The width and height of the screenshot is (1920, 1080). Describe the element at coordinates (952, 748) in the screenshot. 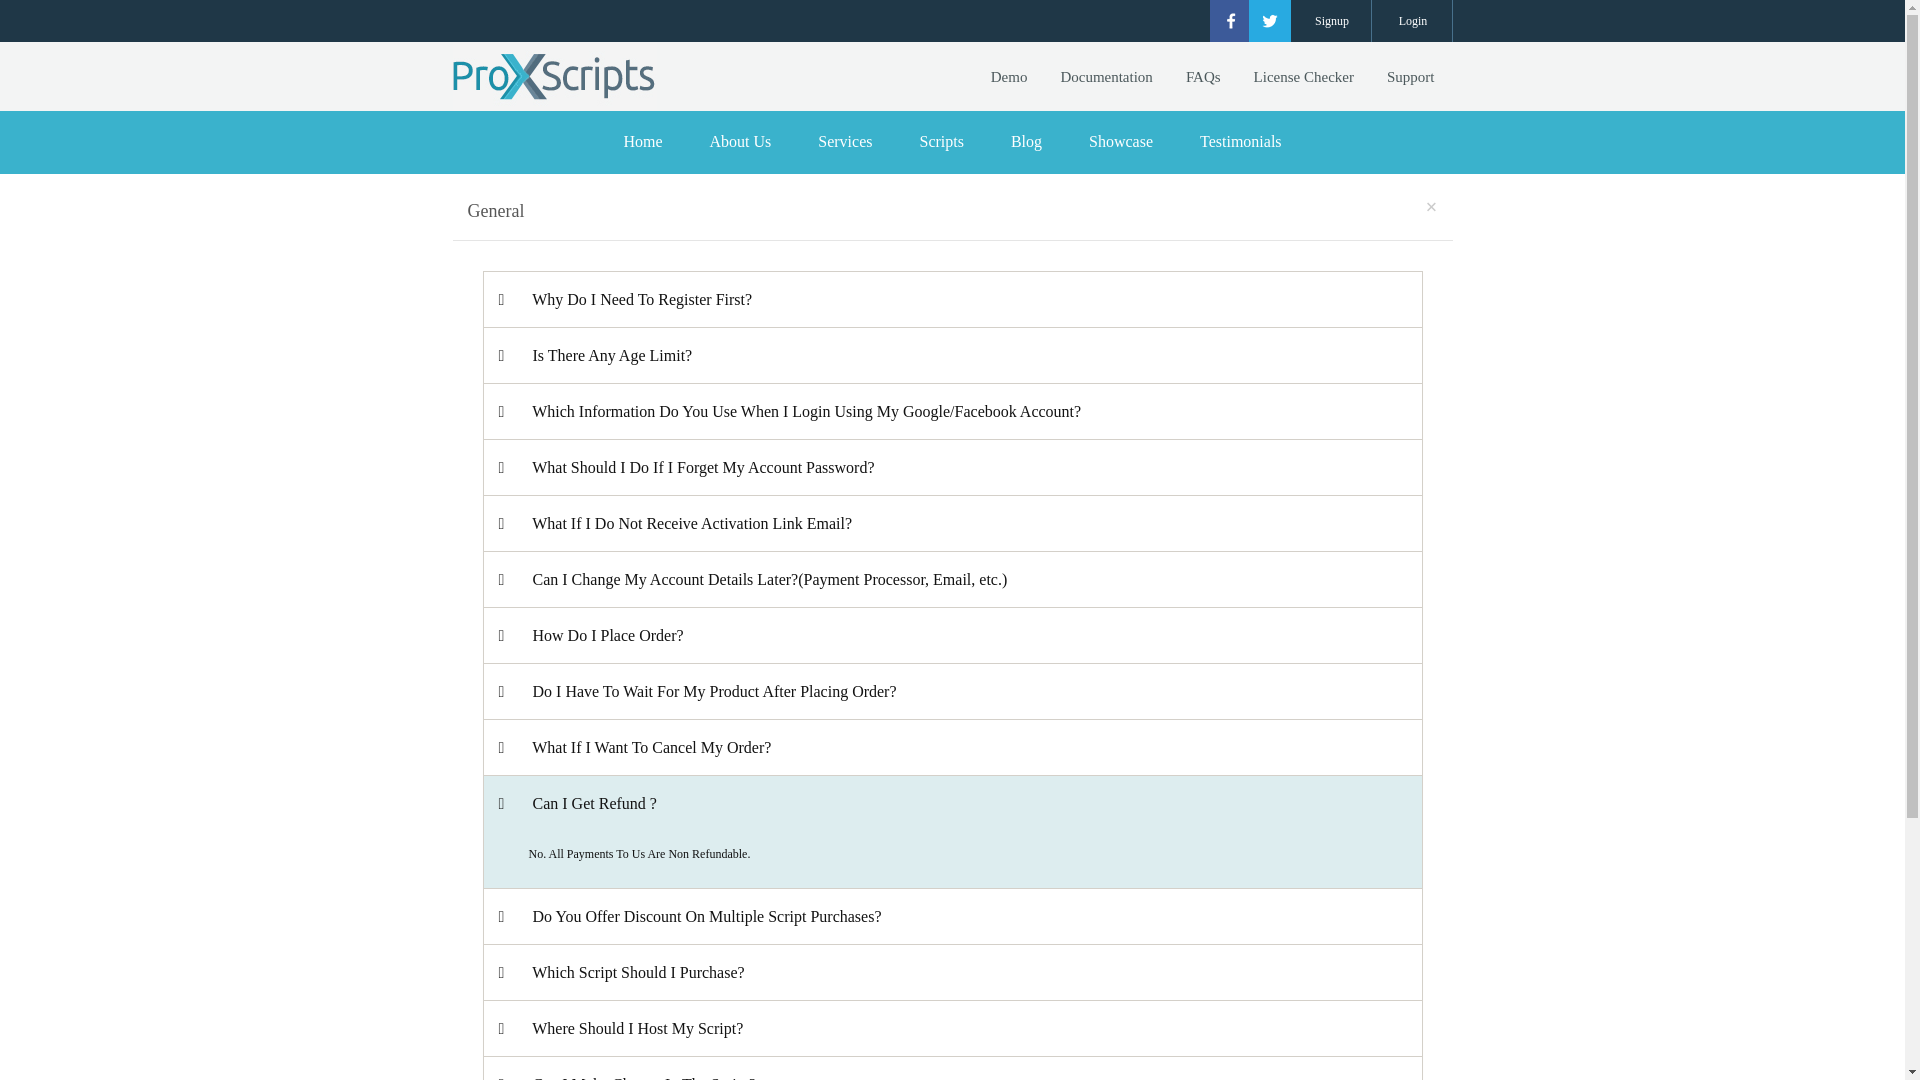

I see `What If I Want To Cancel My Order?` at that location.